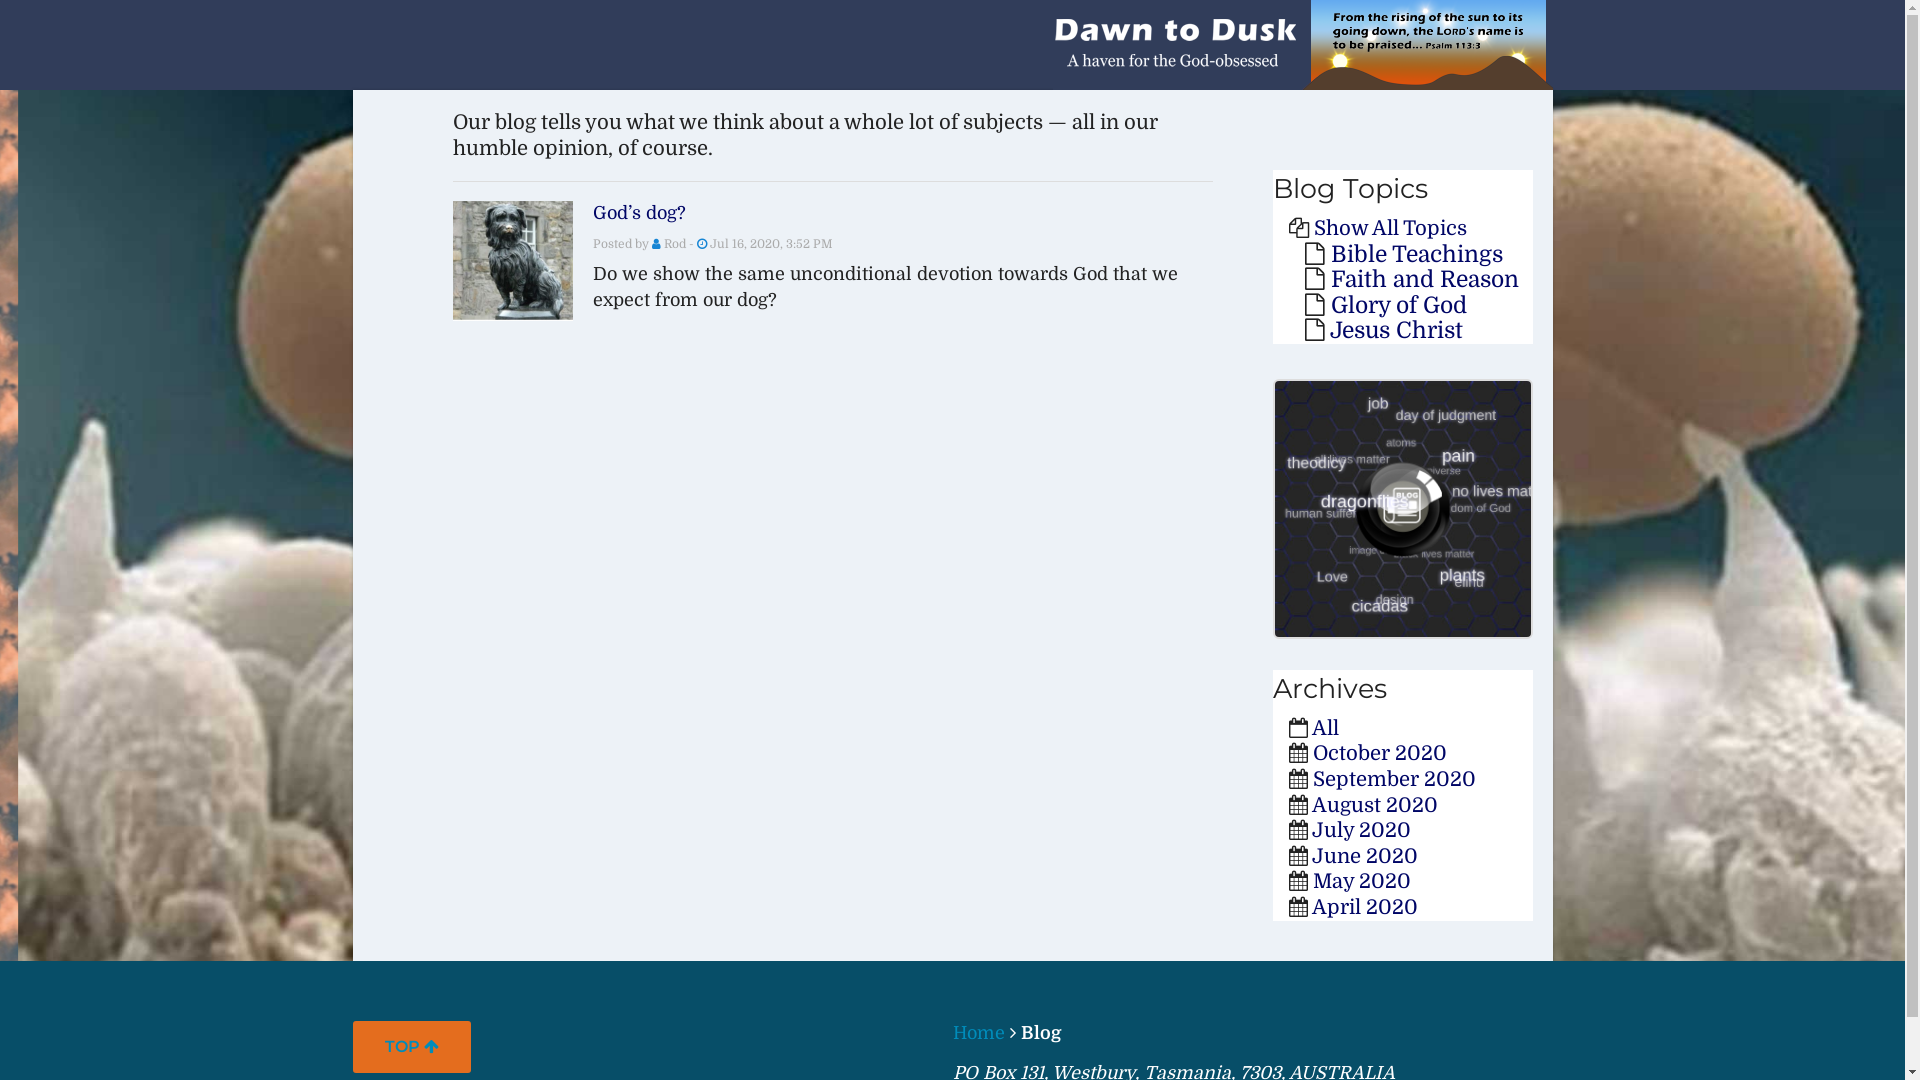 The width and height of the screenshot is (1920, 1080). What do you see at coordinates (978, 1032) in the screenshot?
I see `Home` at bounding box center [978, 1032].